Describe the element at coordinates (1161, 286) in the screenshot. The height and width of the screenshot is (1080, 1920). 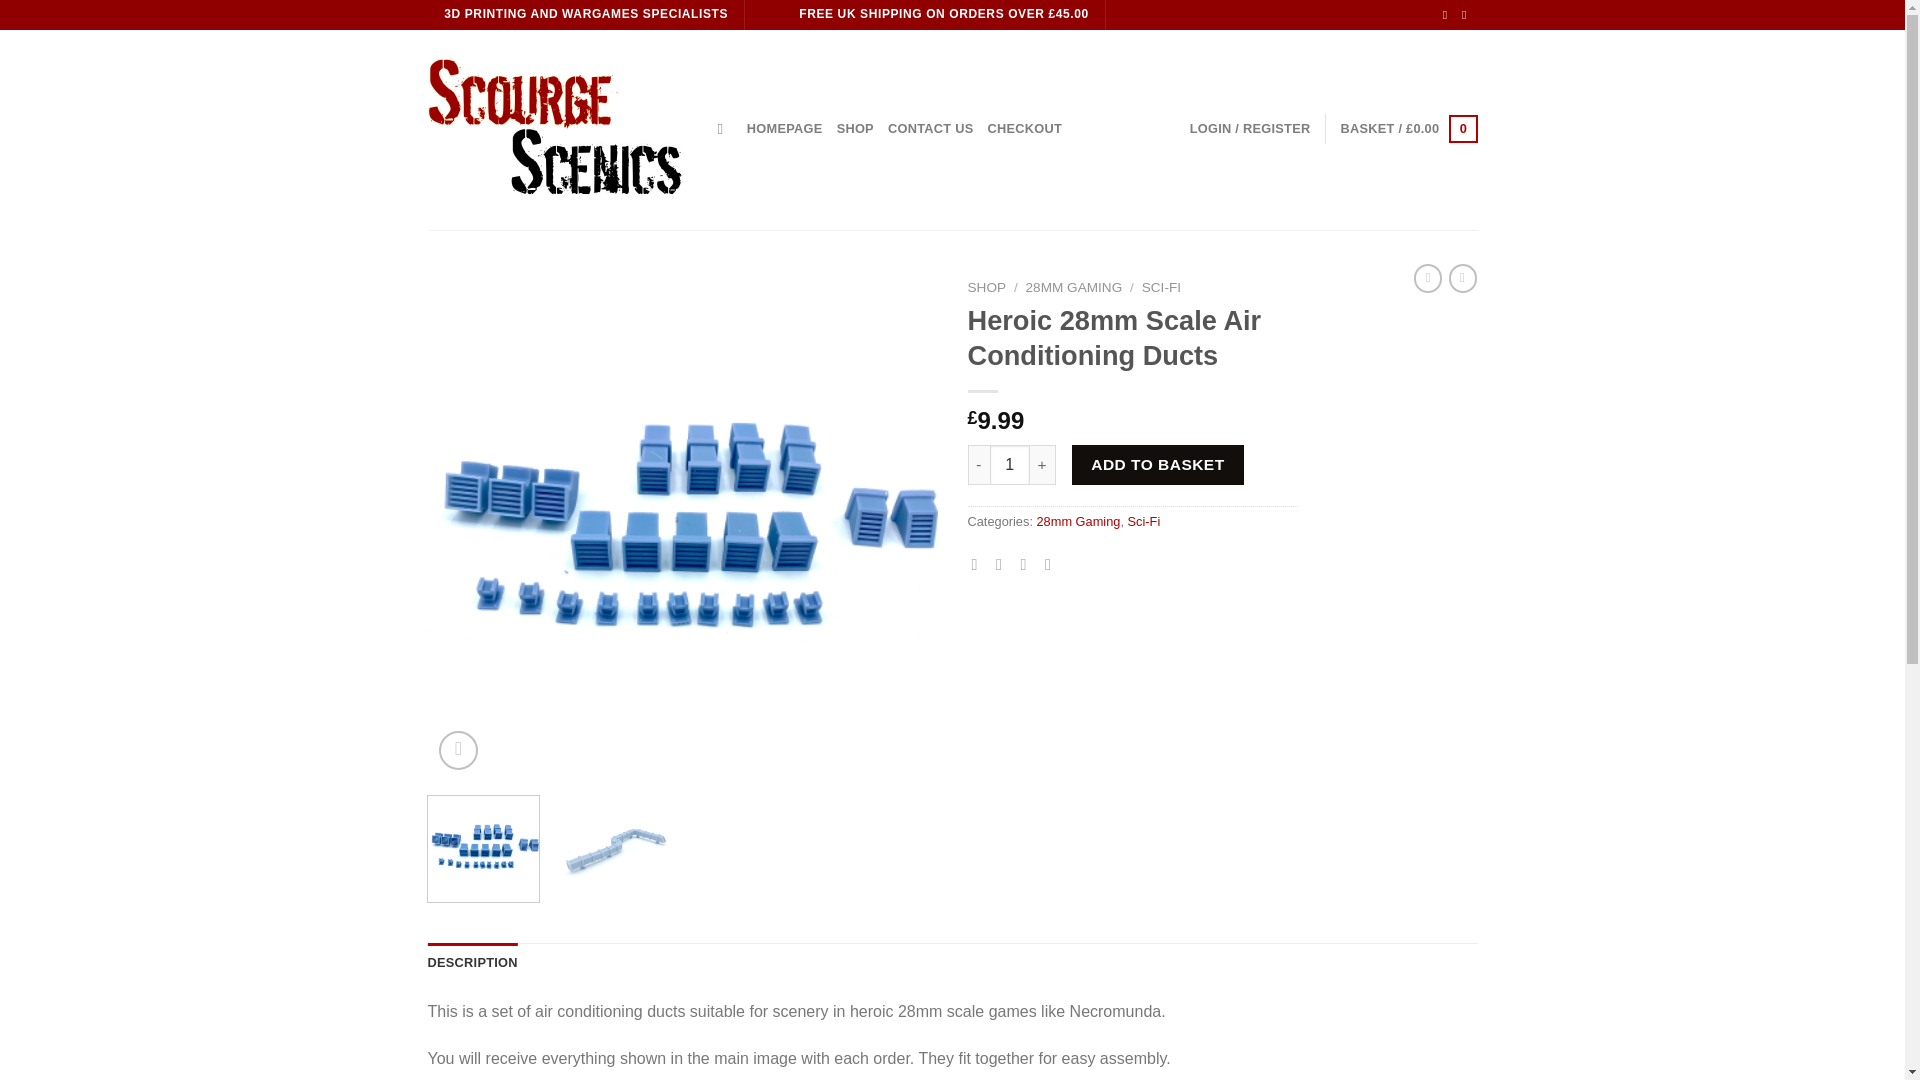
I see `SCI-FI` at that location.